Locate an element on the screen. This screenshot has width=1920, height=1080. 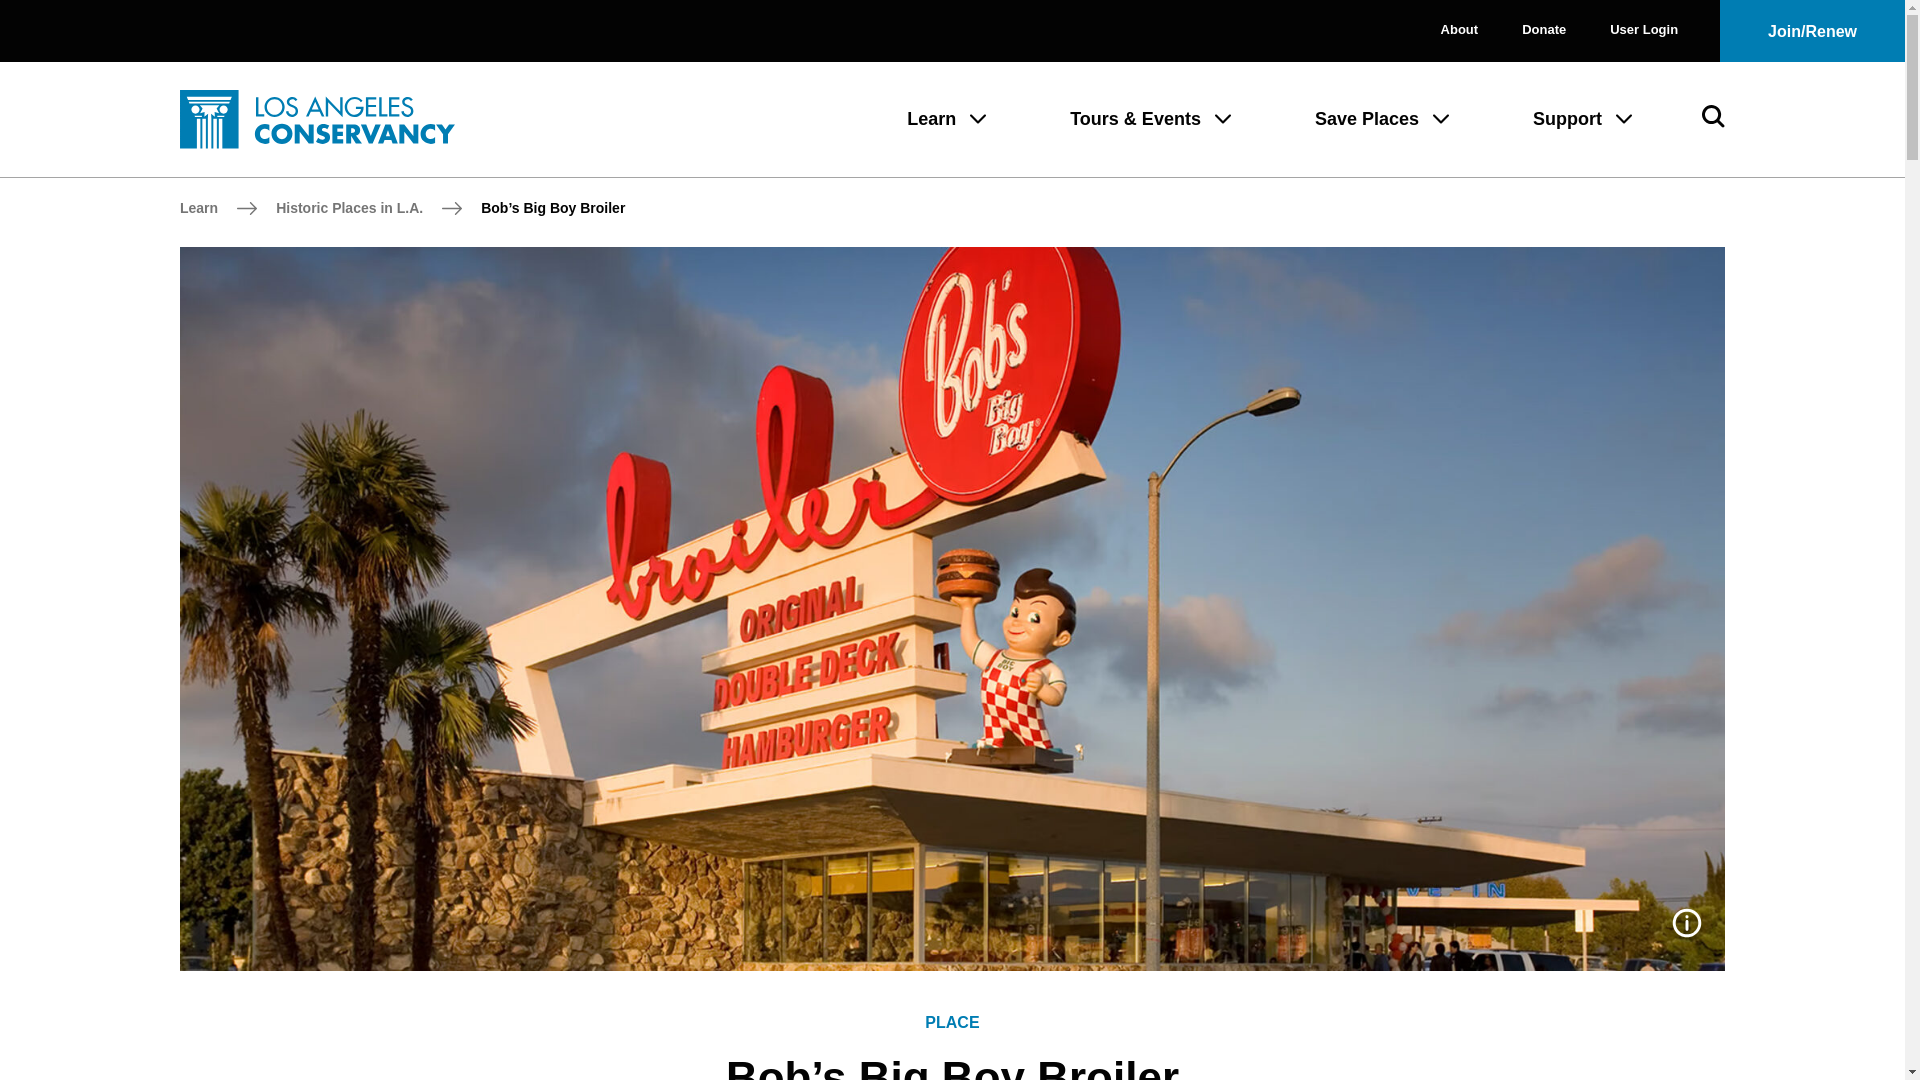
Learn menu is located at coordinates (978, 119).